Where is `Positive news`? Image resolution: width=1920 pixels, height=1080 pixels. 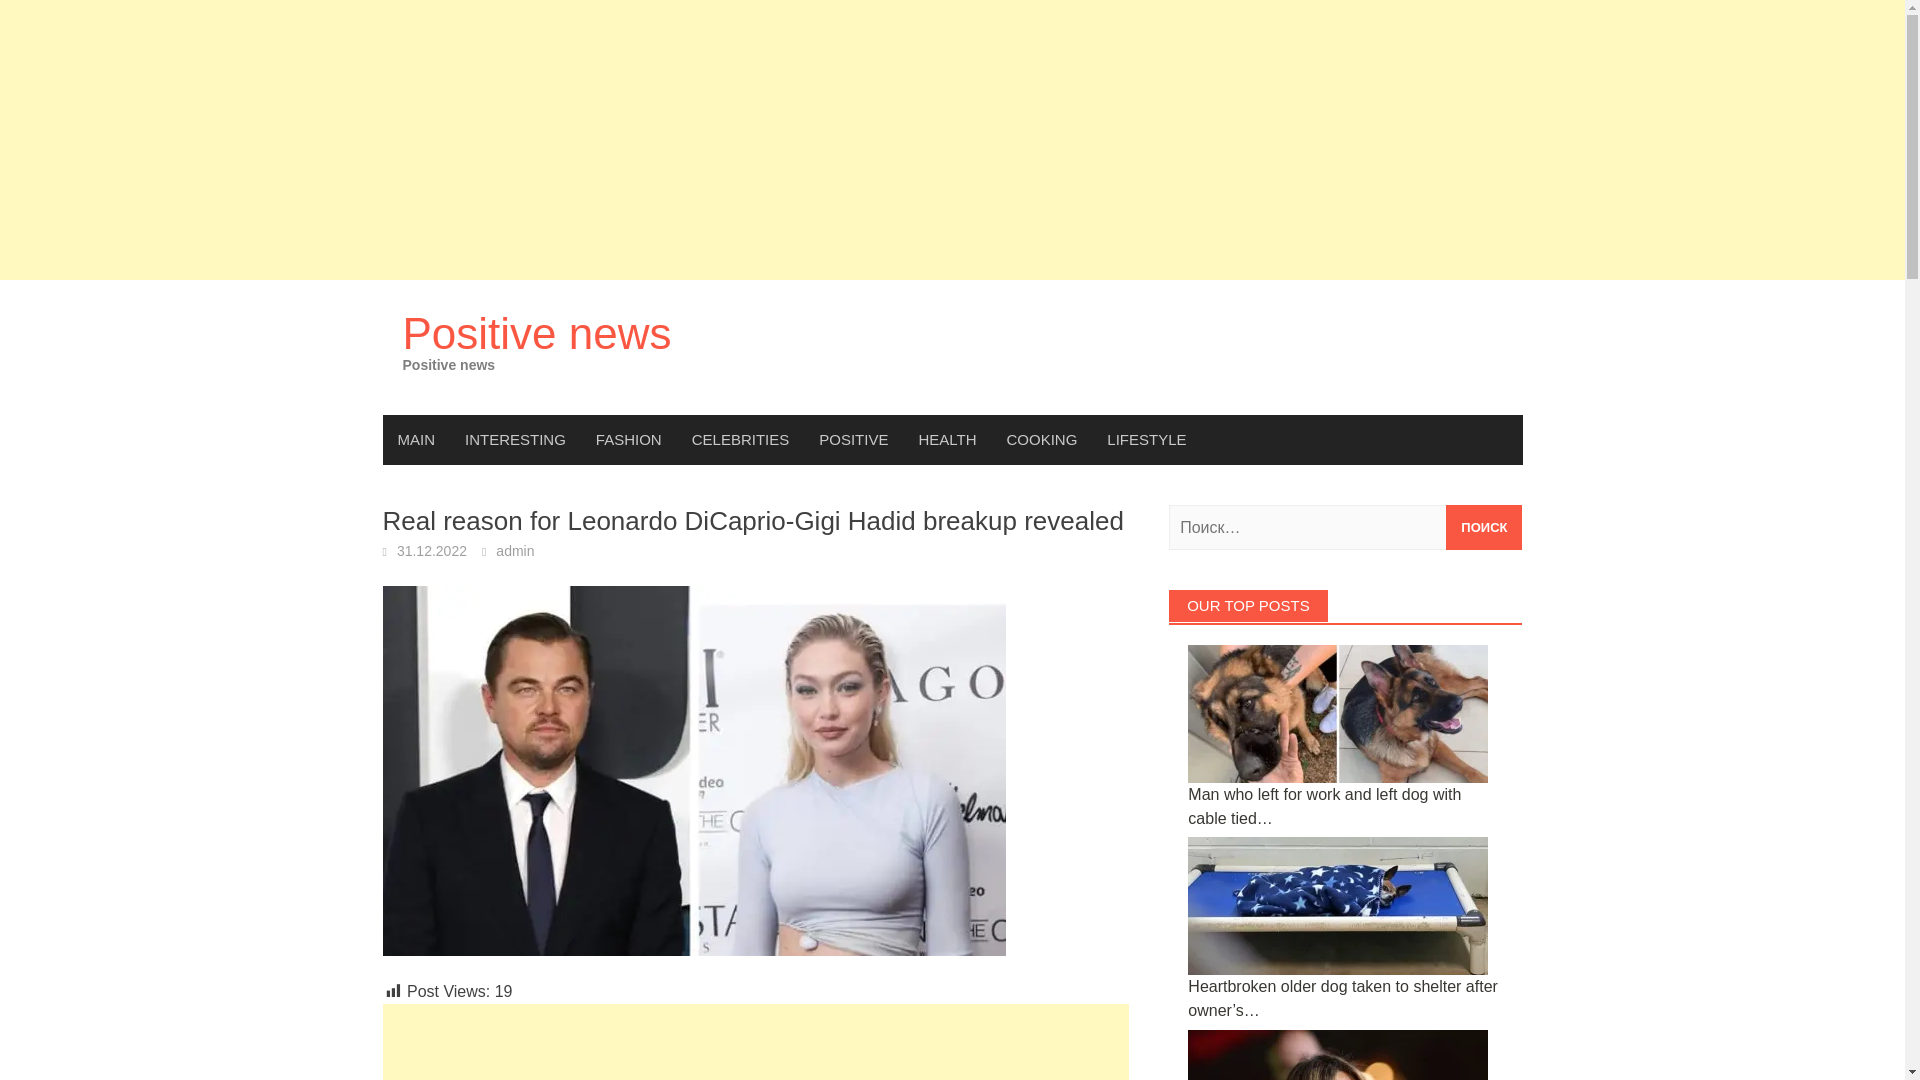
Positive news is located at coordinates (536, 332).